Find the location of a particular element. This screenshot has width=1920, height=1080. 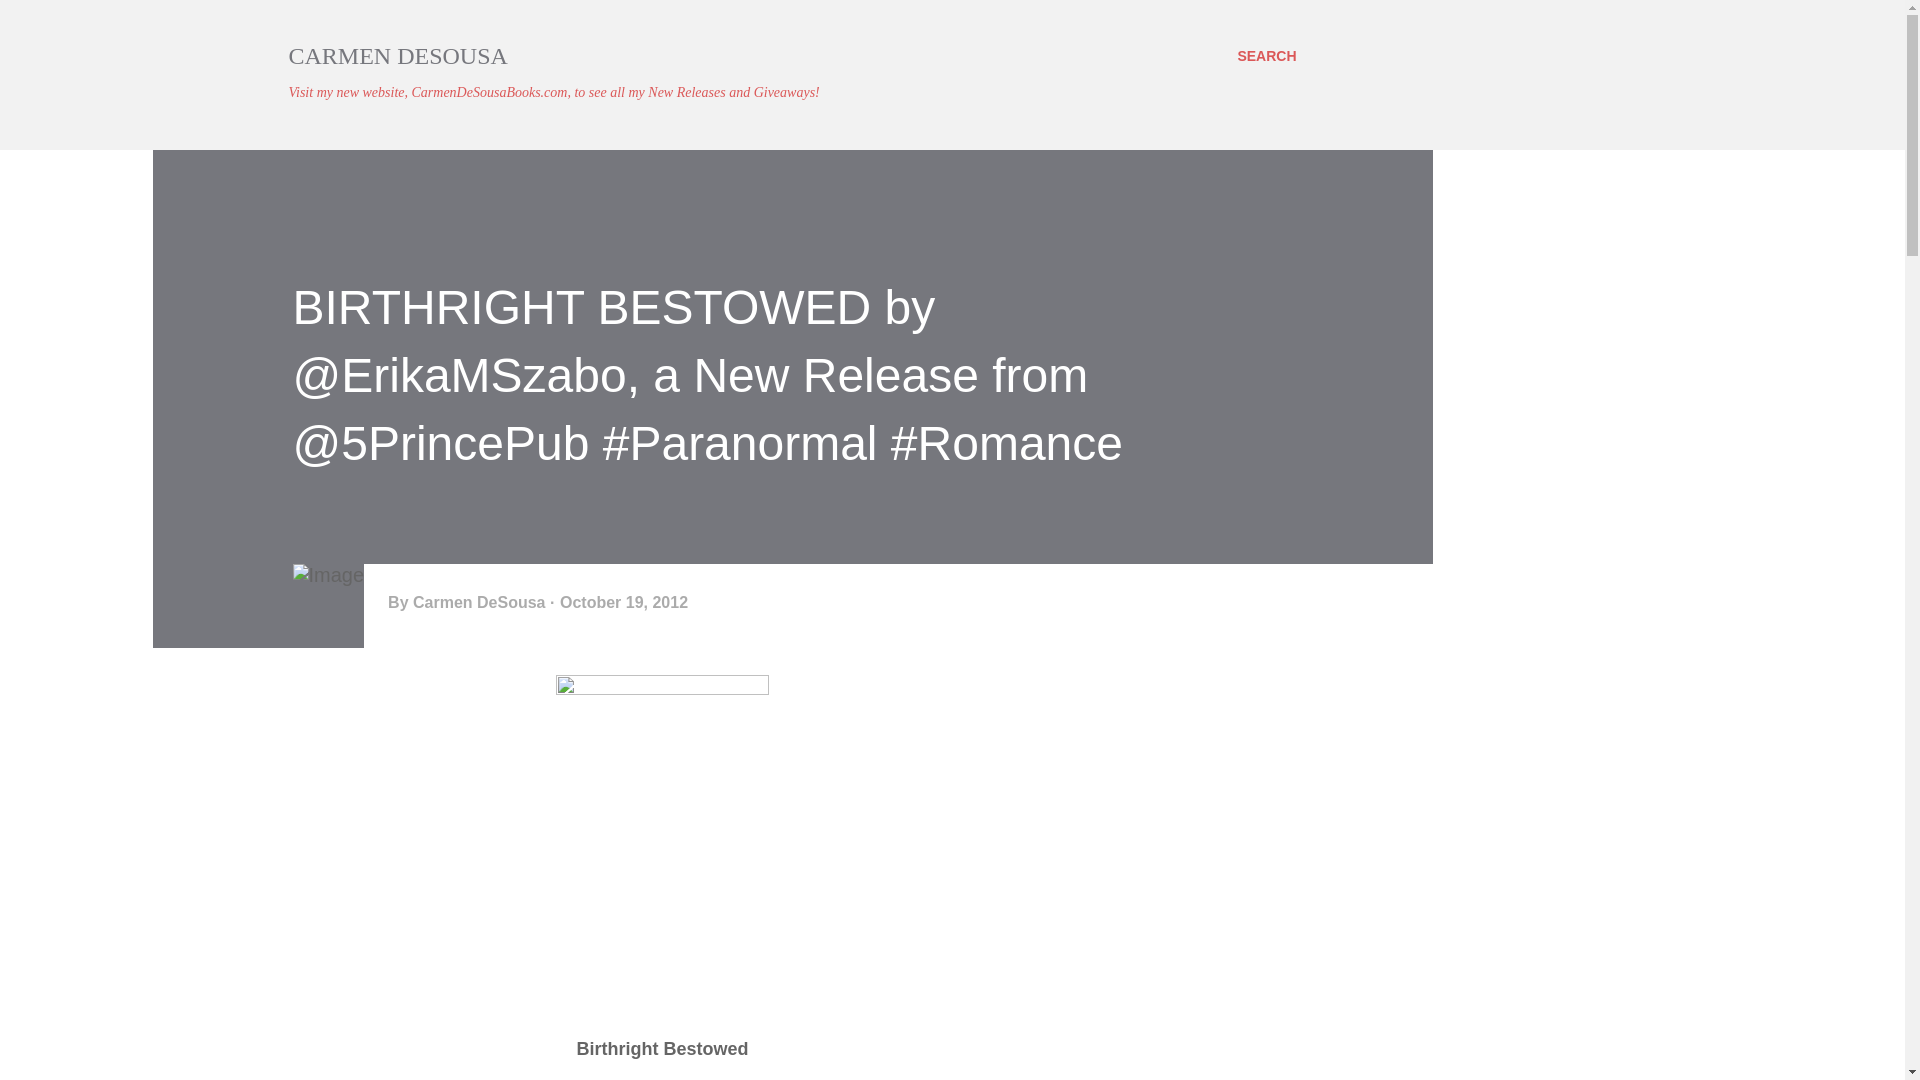

October 19, 2012 is located at coordinates (624, 602).